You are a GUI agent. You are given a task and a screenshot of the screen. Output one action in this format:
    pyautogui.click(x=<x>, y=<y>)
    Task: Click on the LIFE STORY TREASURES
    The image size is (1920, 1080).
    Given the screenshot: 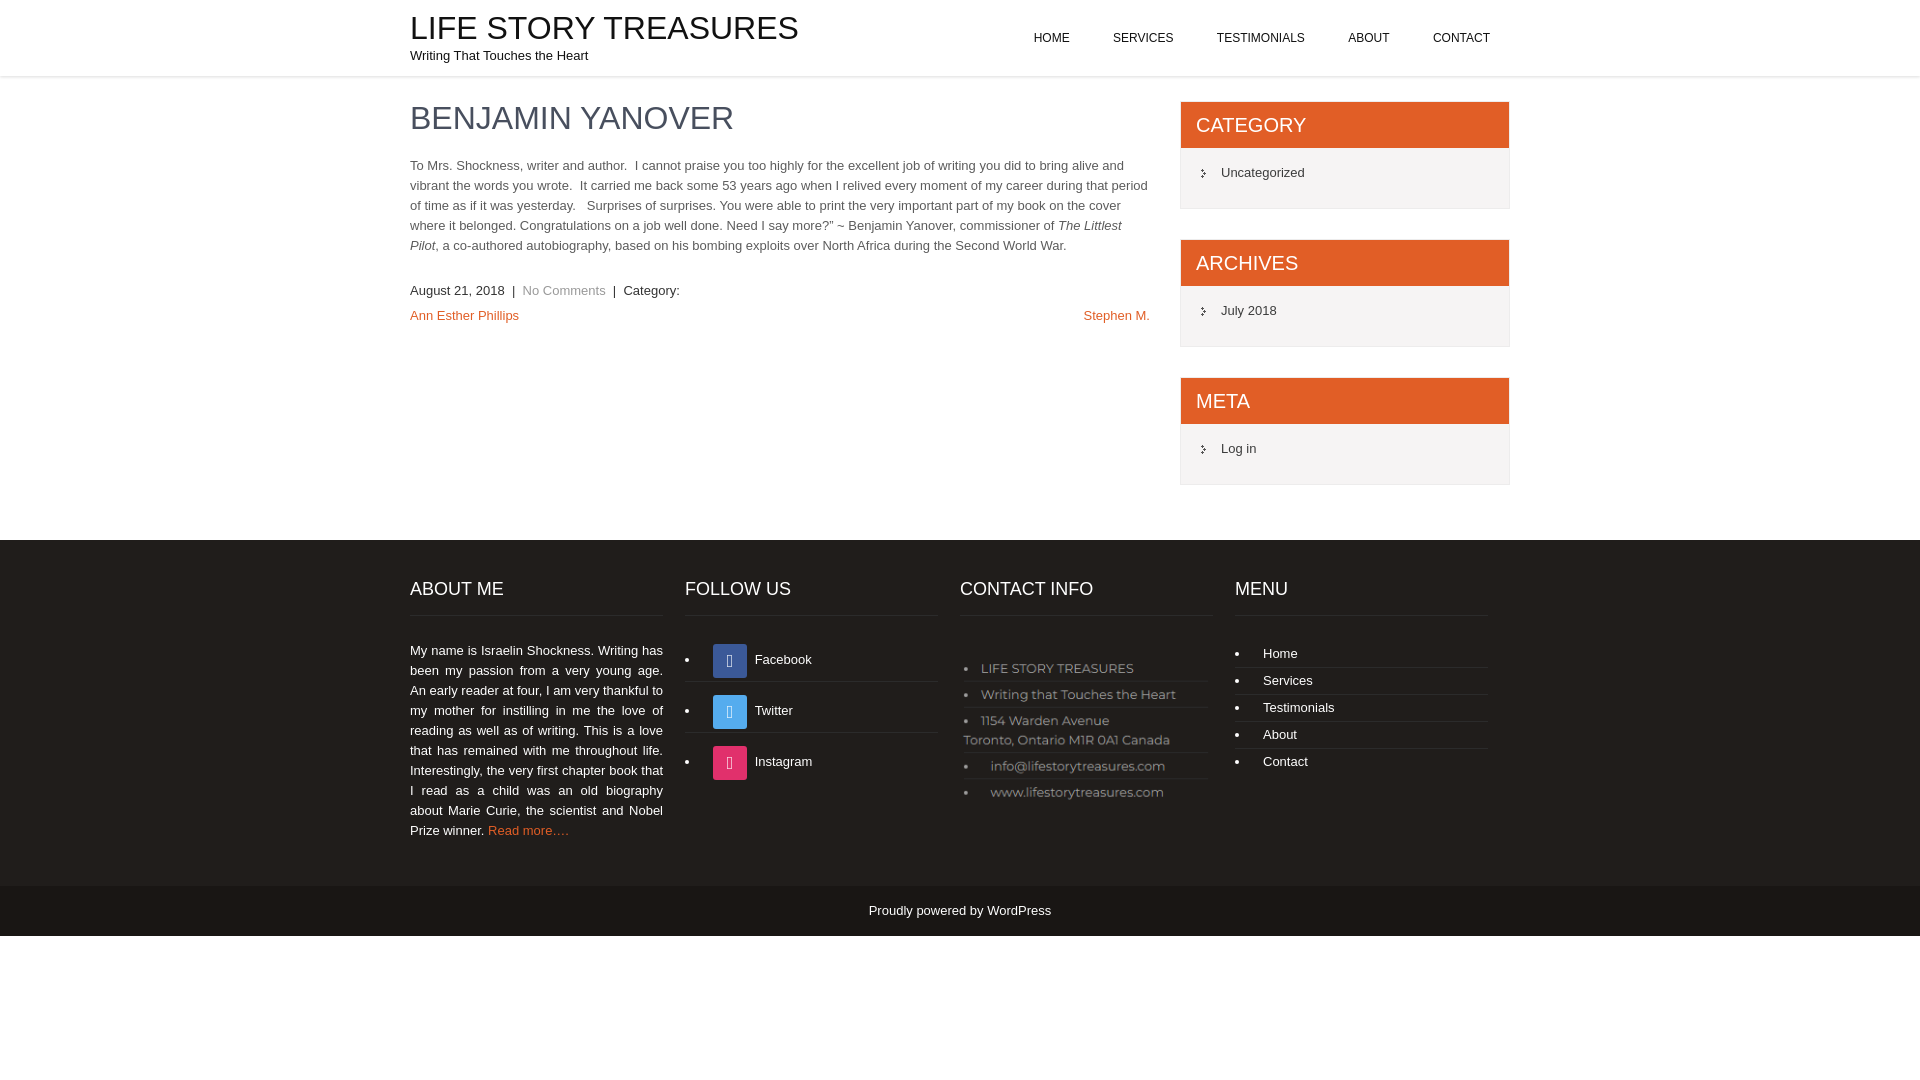 What is the action you would take?
    pyautogui.click(x=604, y=28)
    